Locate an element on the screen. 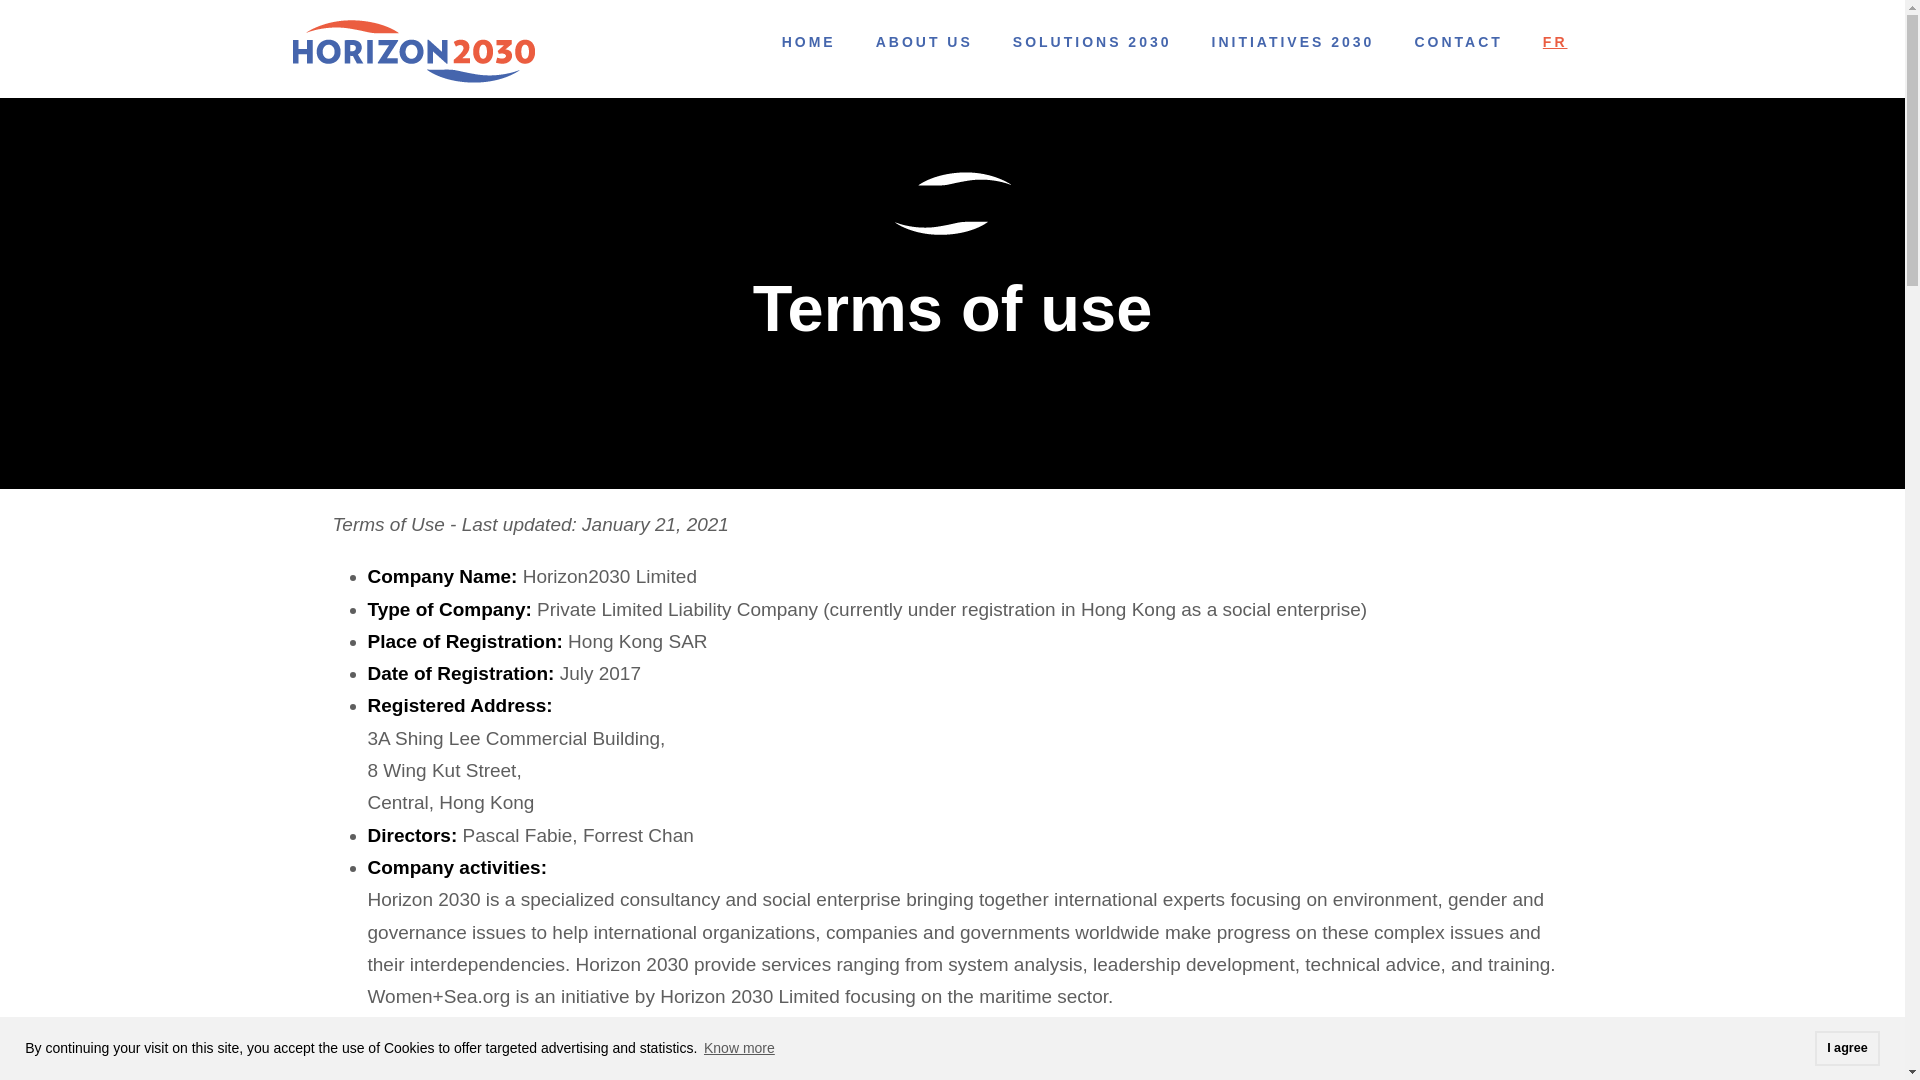 The height and width of the screenshot is (1080, 1920). Initiatives 2030 is located at coordinates (1292, 47).